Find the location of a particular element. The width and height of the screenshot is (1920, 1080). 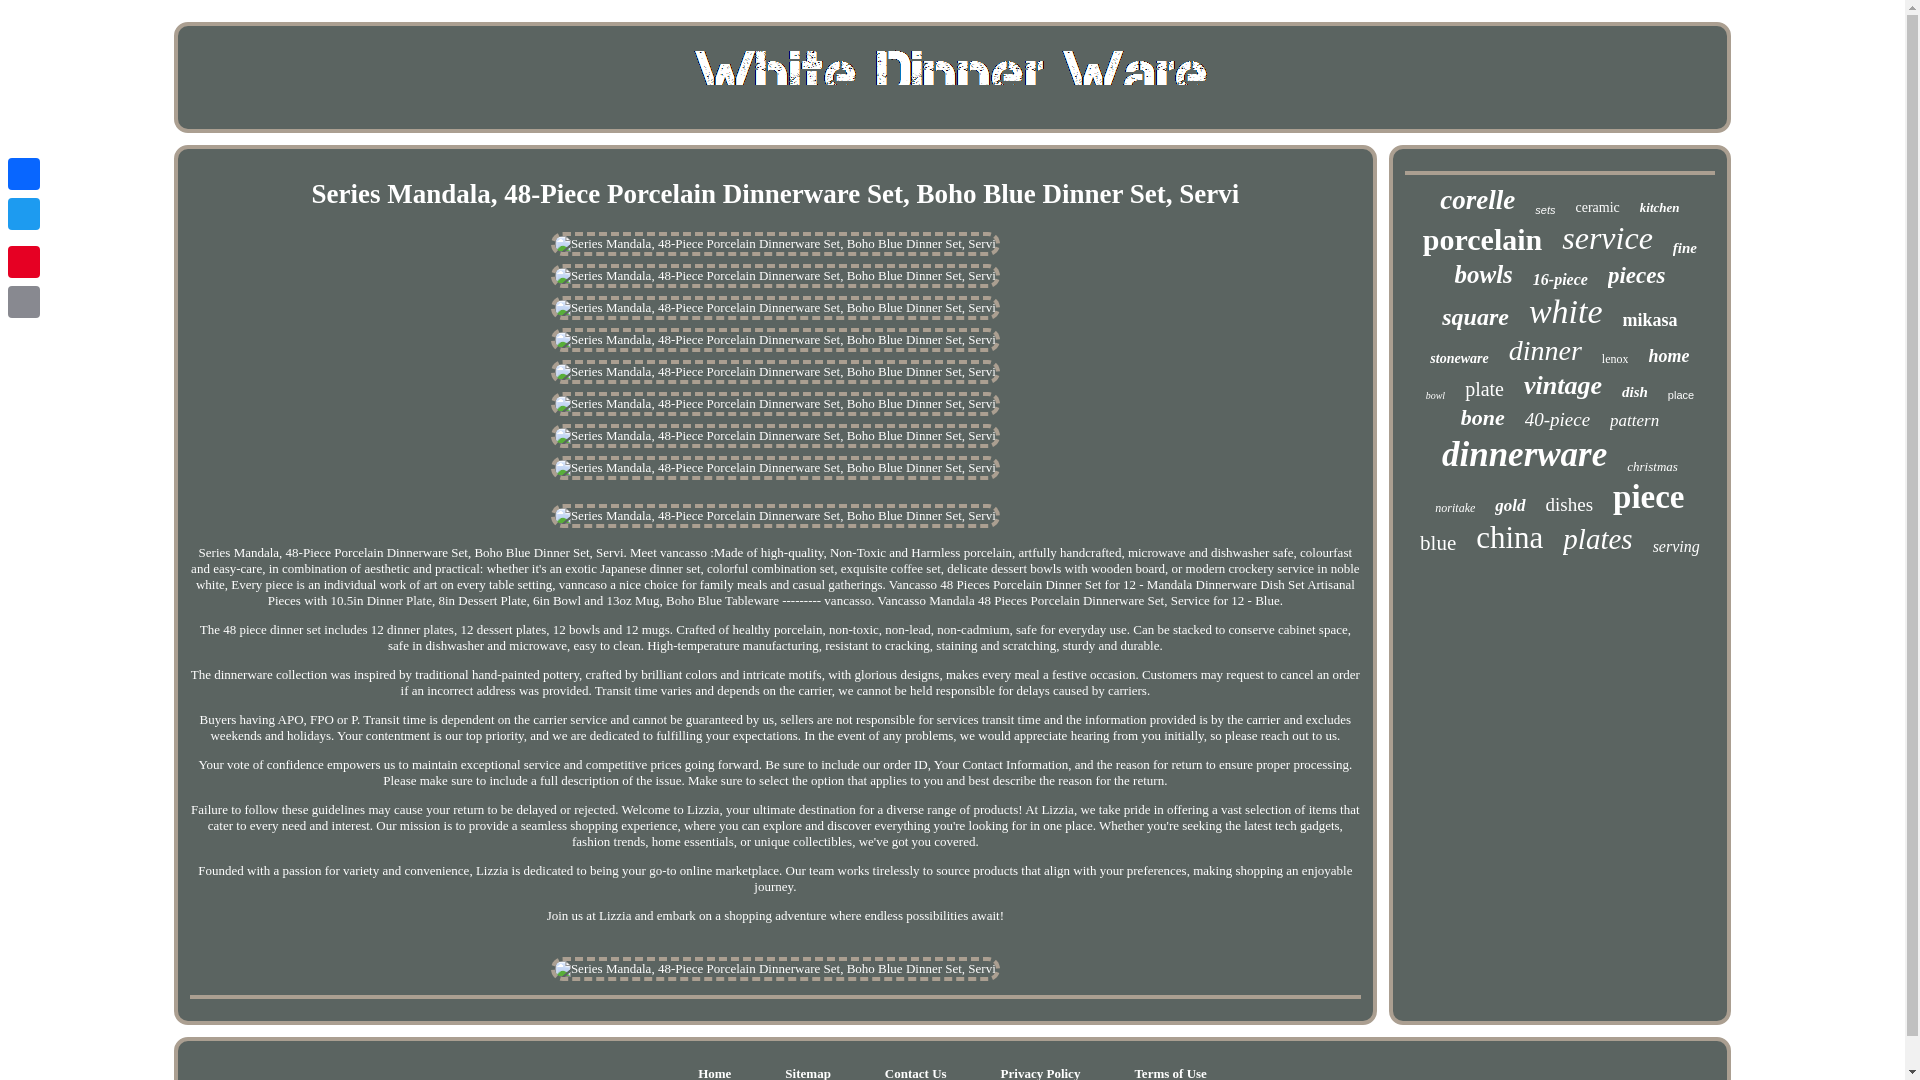

pieces is located at coordinates (1636, 276).